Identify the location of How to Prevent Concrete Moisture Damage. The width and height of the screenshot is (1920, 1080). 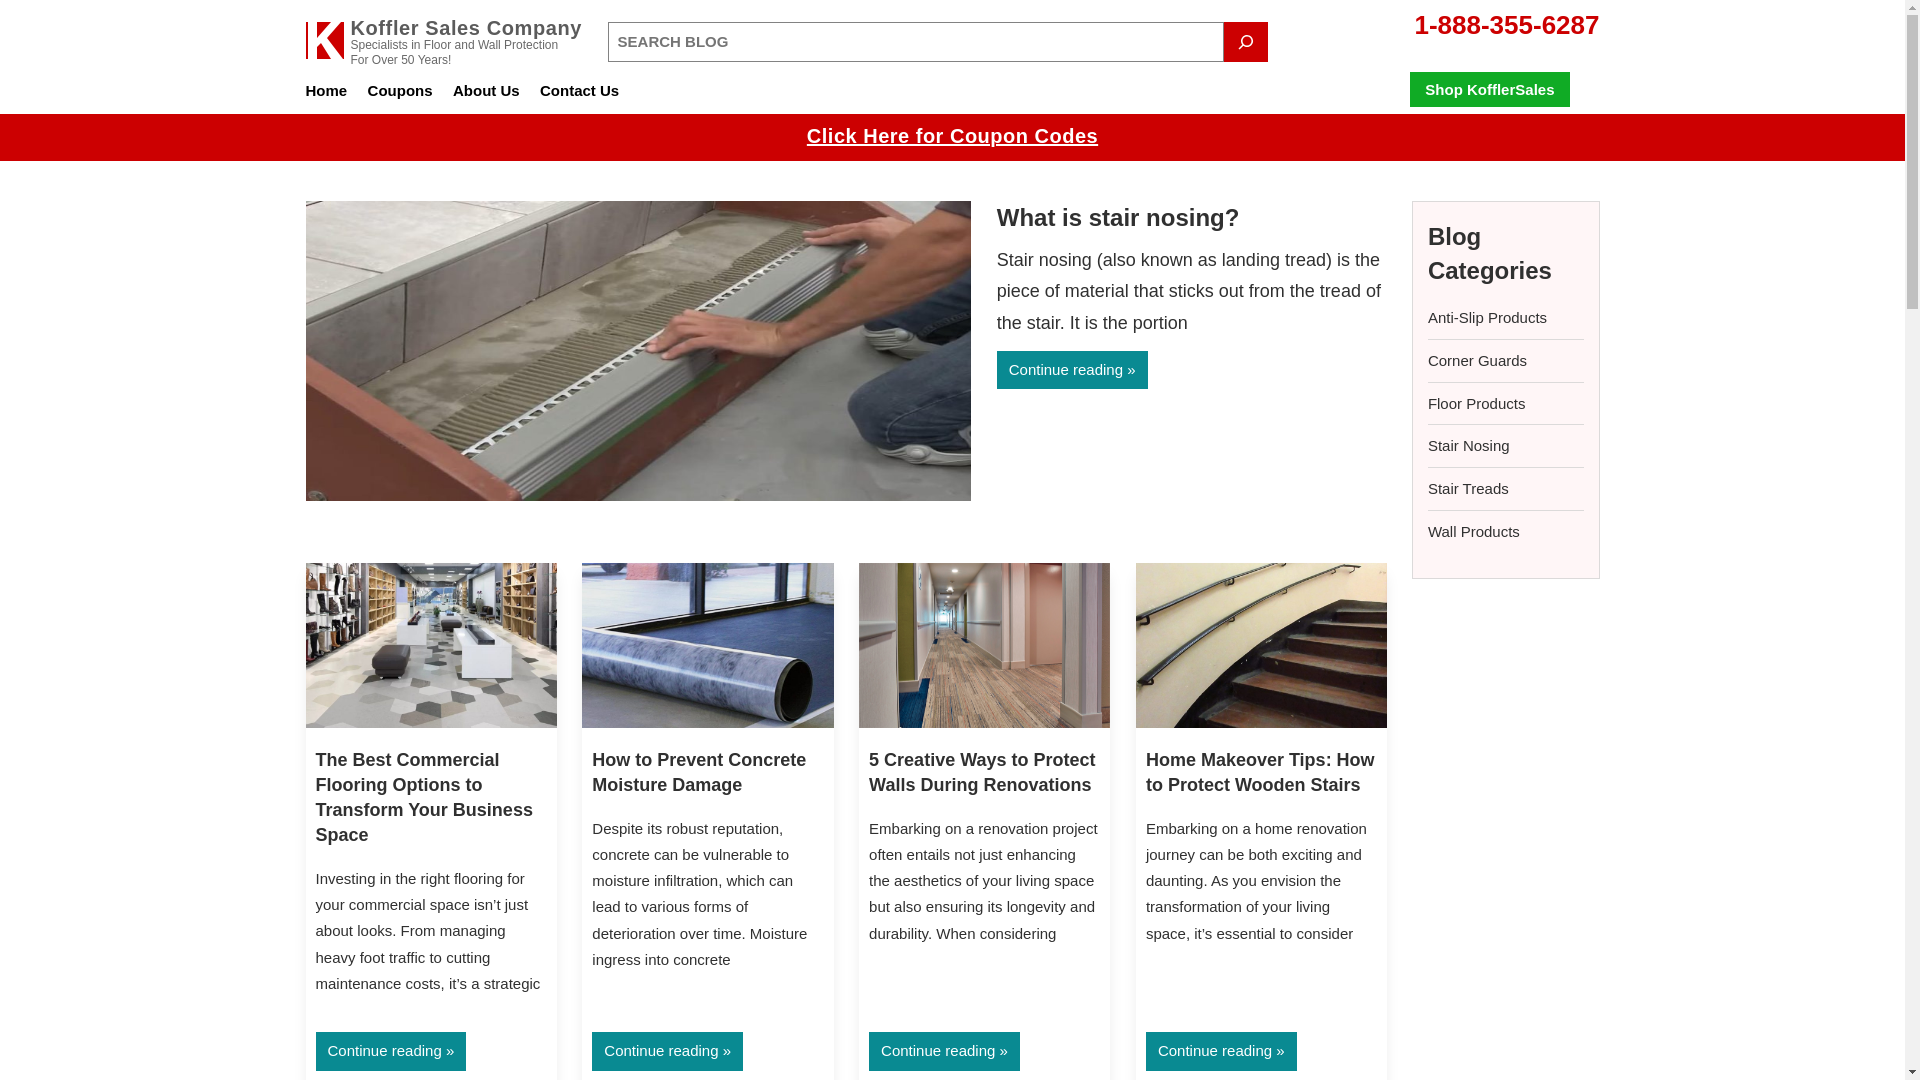
(698, 772).